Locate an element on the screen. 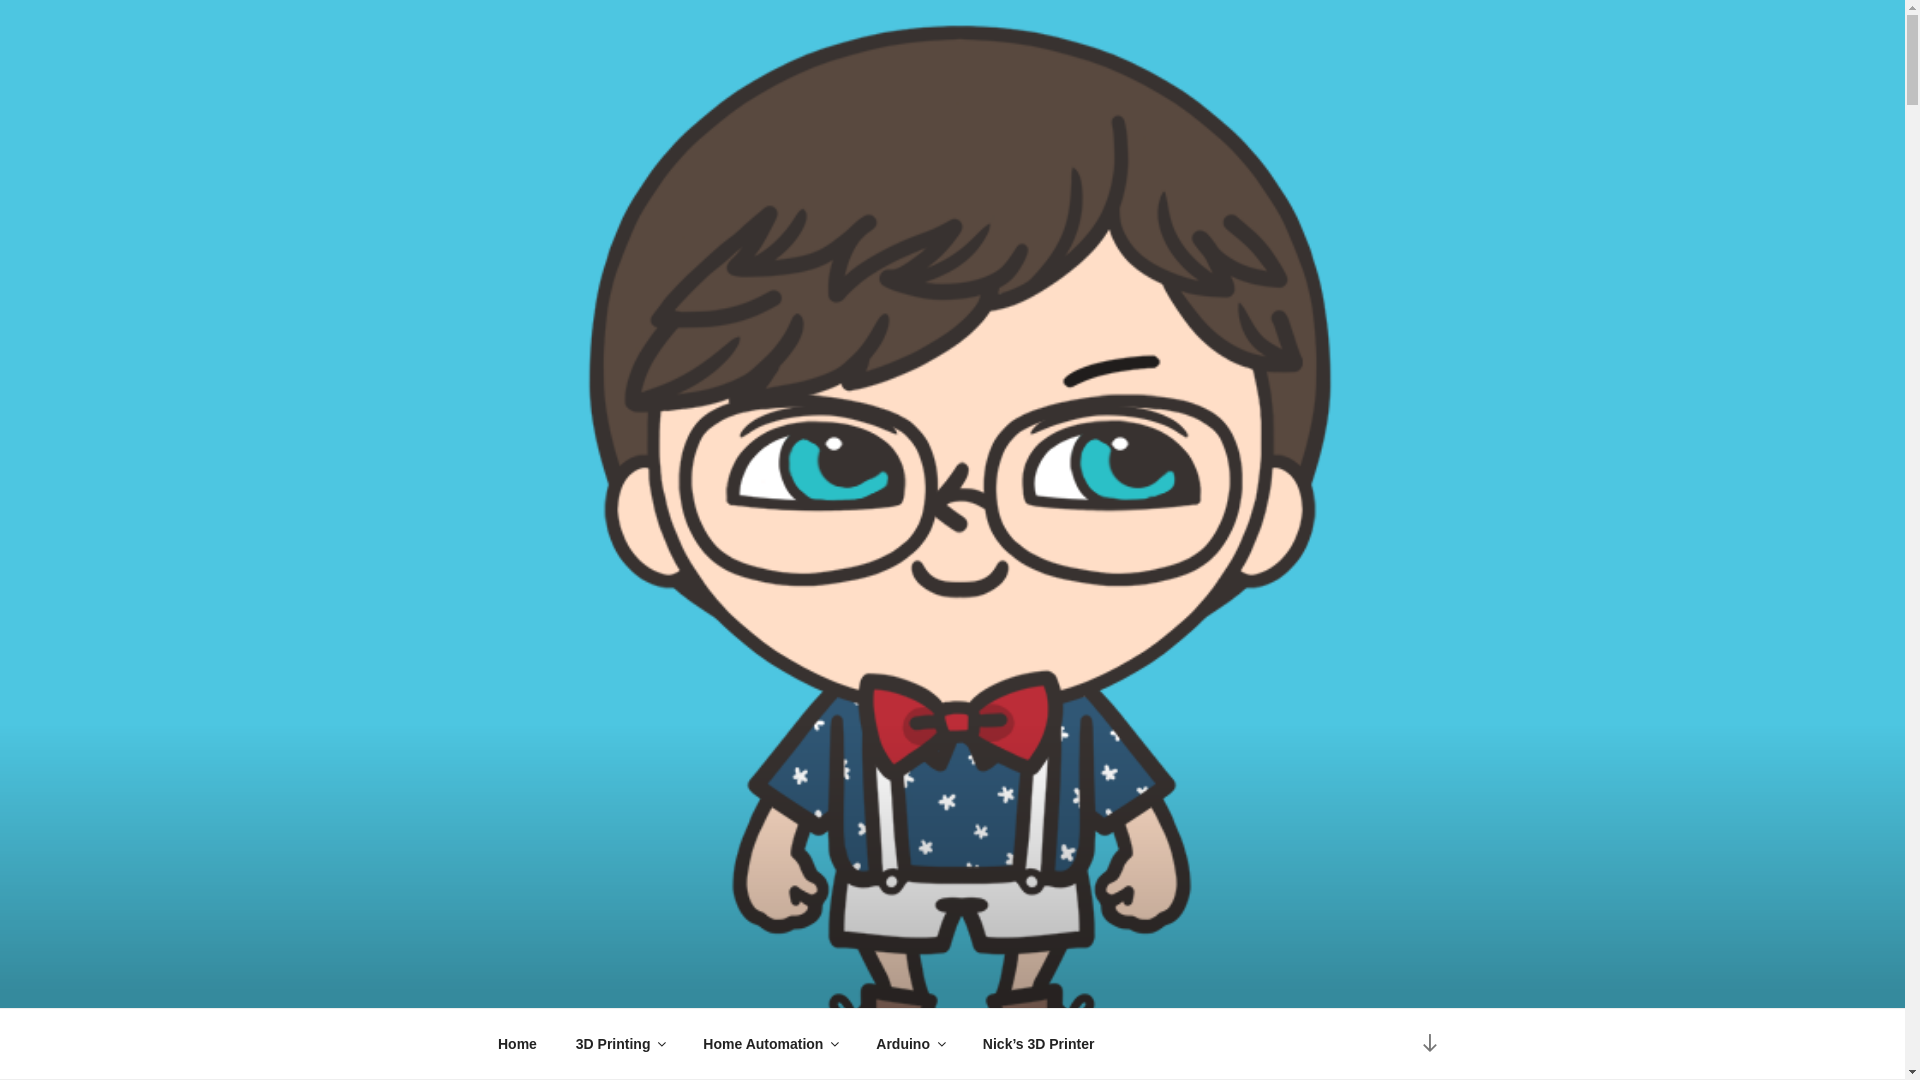 The height and width of the screenshot is (1080, 1920). SMILENERD is located at coordinates (618, 984).